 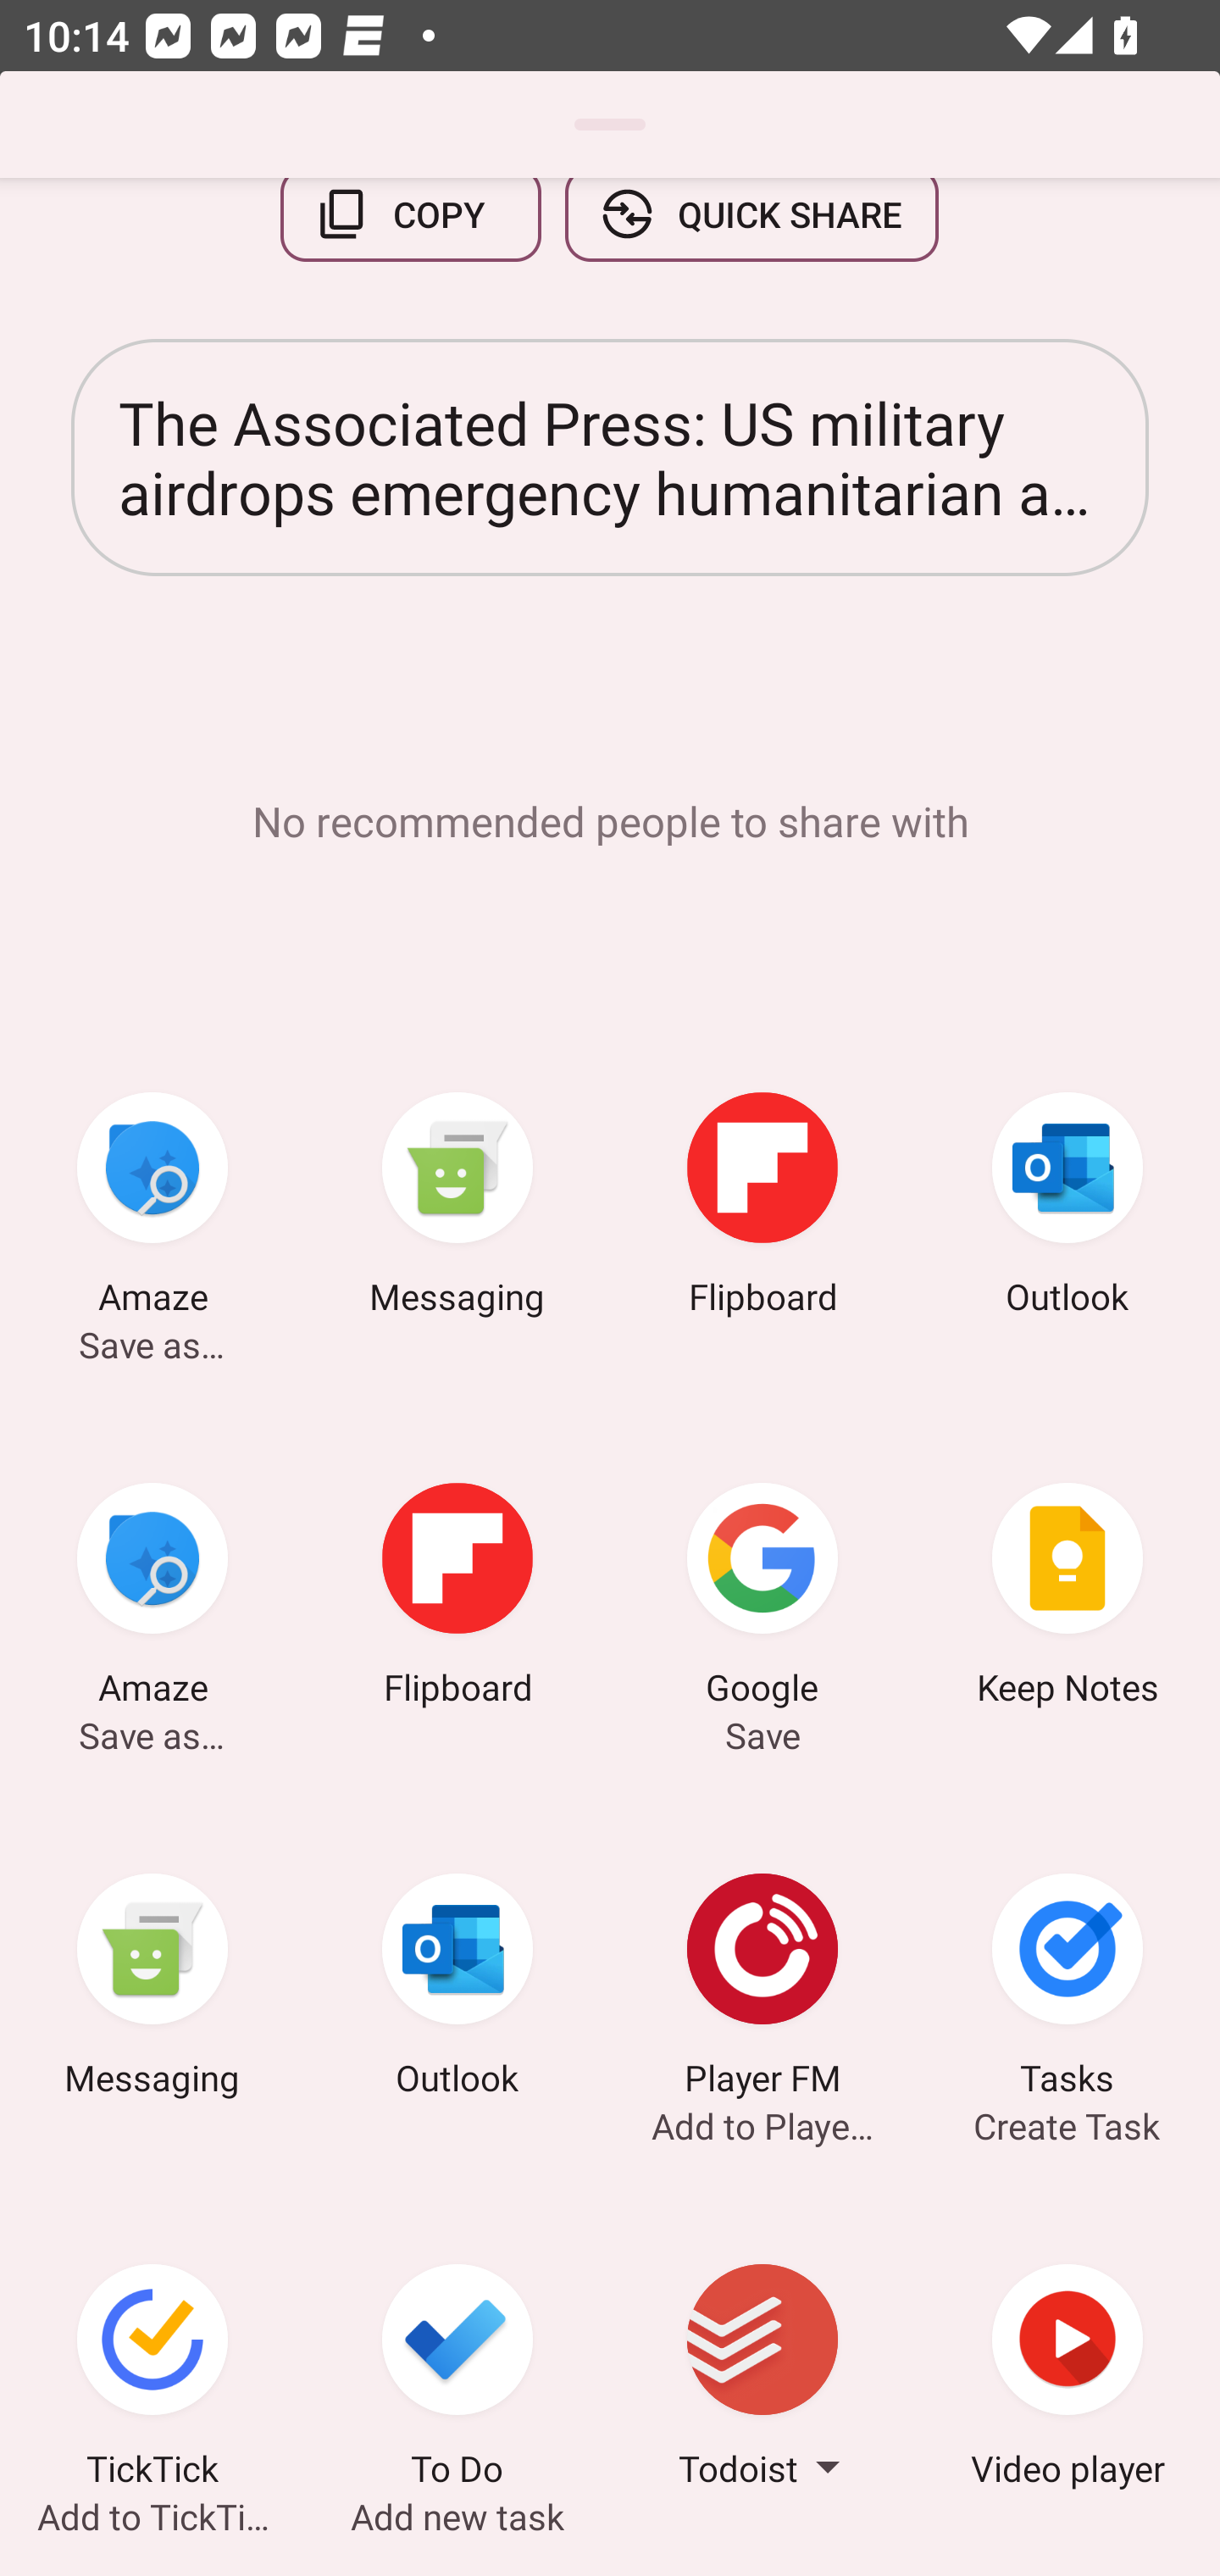 I want to click on Messaging, so click(x=152, y=1990).